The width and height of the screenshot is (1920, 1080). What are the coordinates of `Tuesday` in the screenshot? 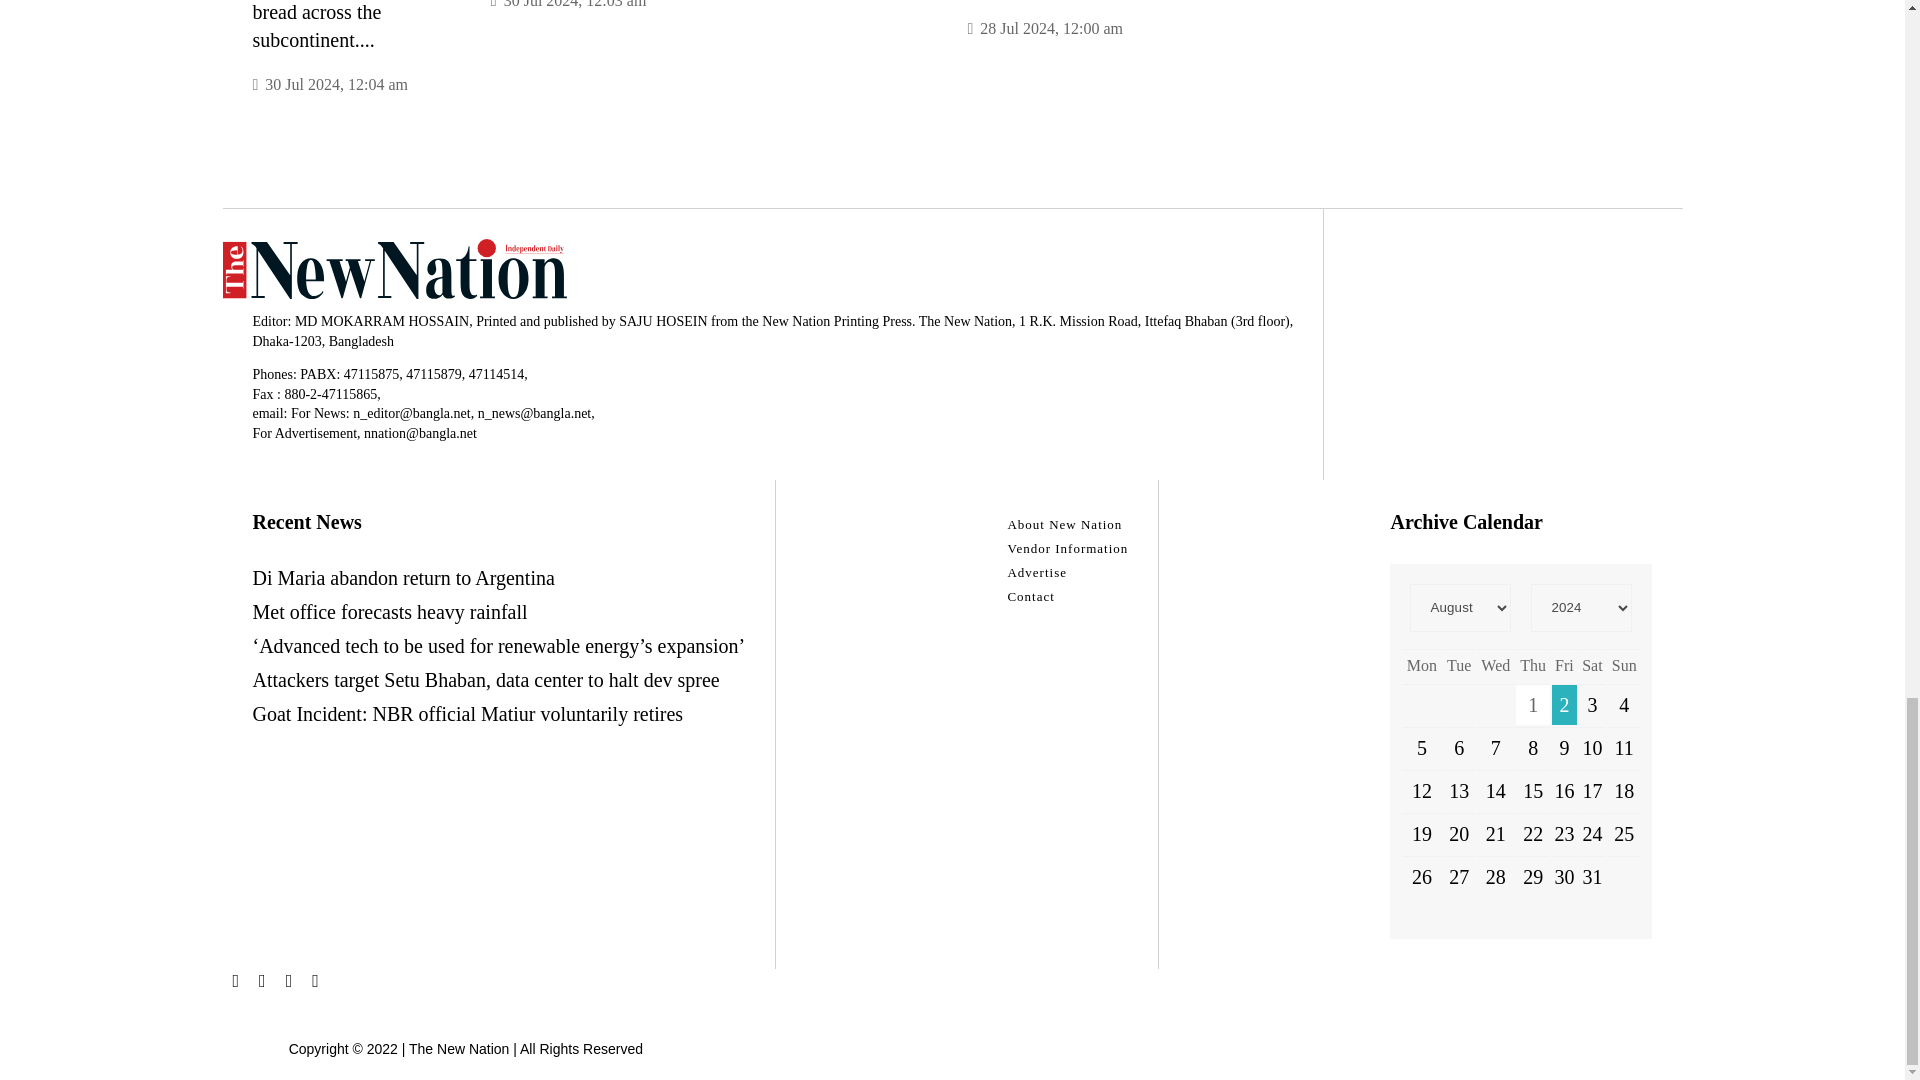 It's located at (1458, 665).